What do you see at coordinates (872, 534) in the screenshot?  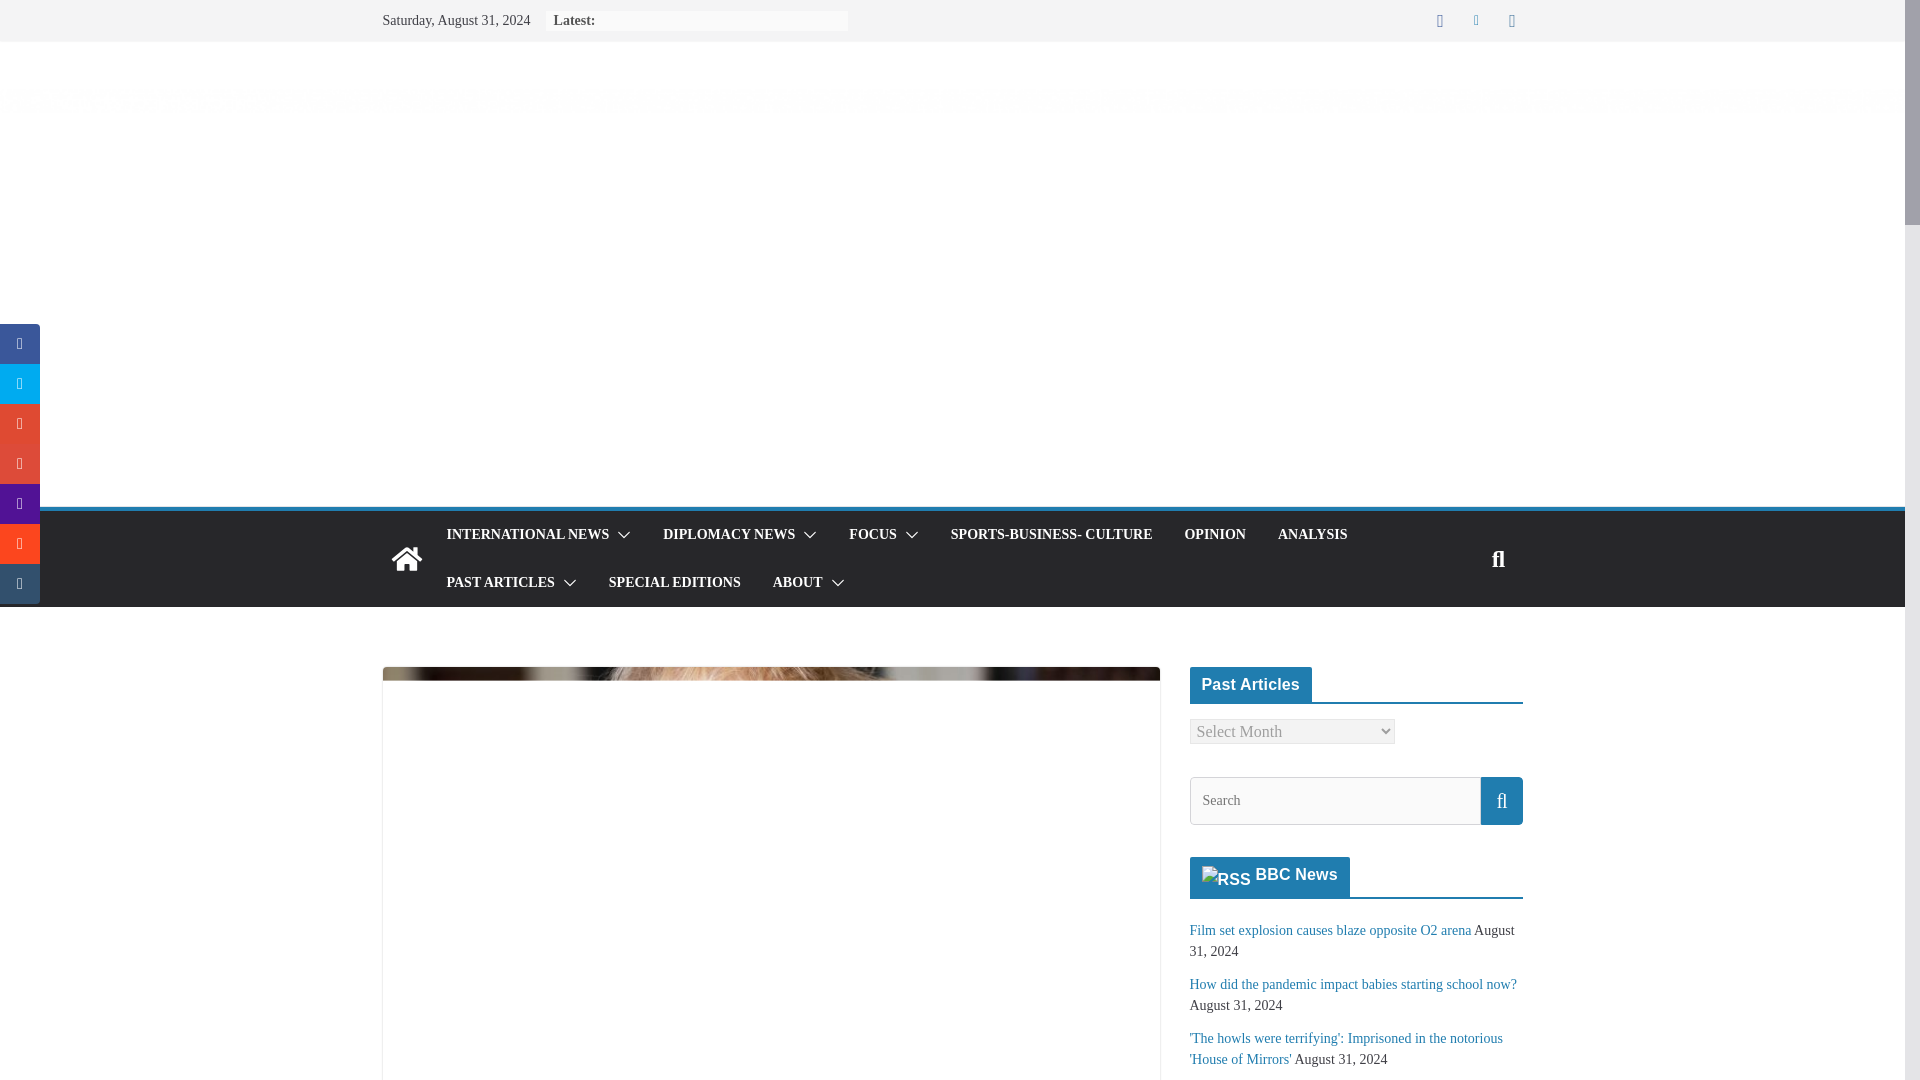 I see `FOCUS` at bounding box center [872, 534].